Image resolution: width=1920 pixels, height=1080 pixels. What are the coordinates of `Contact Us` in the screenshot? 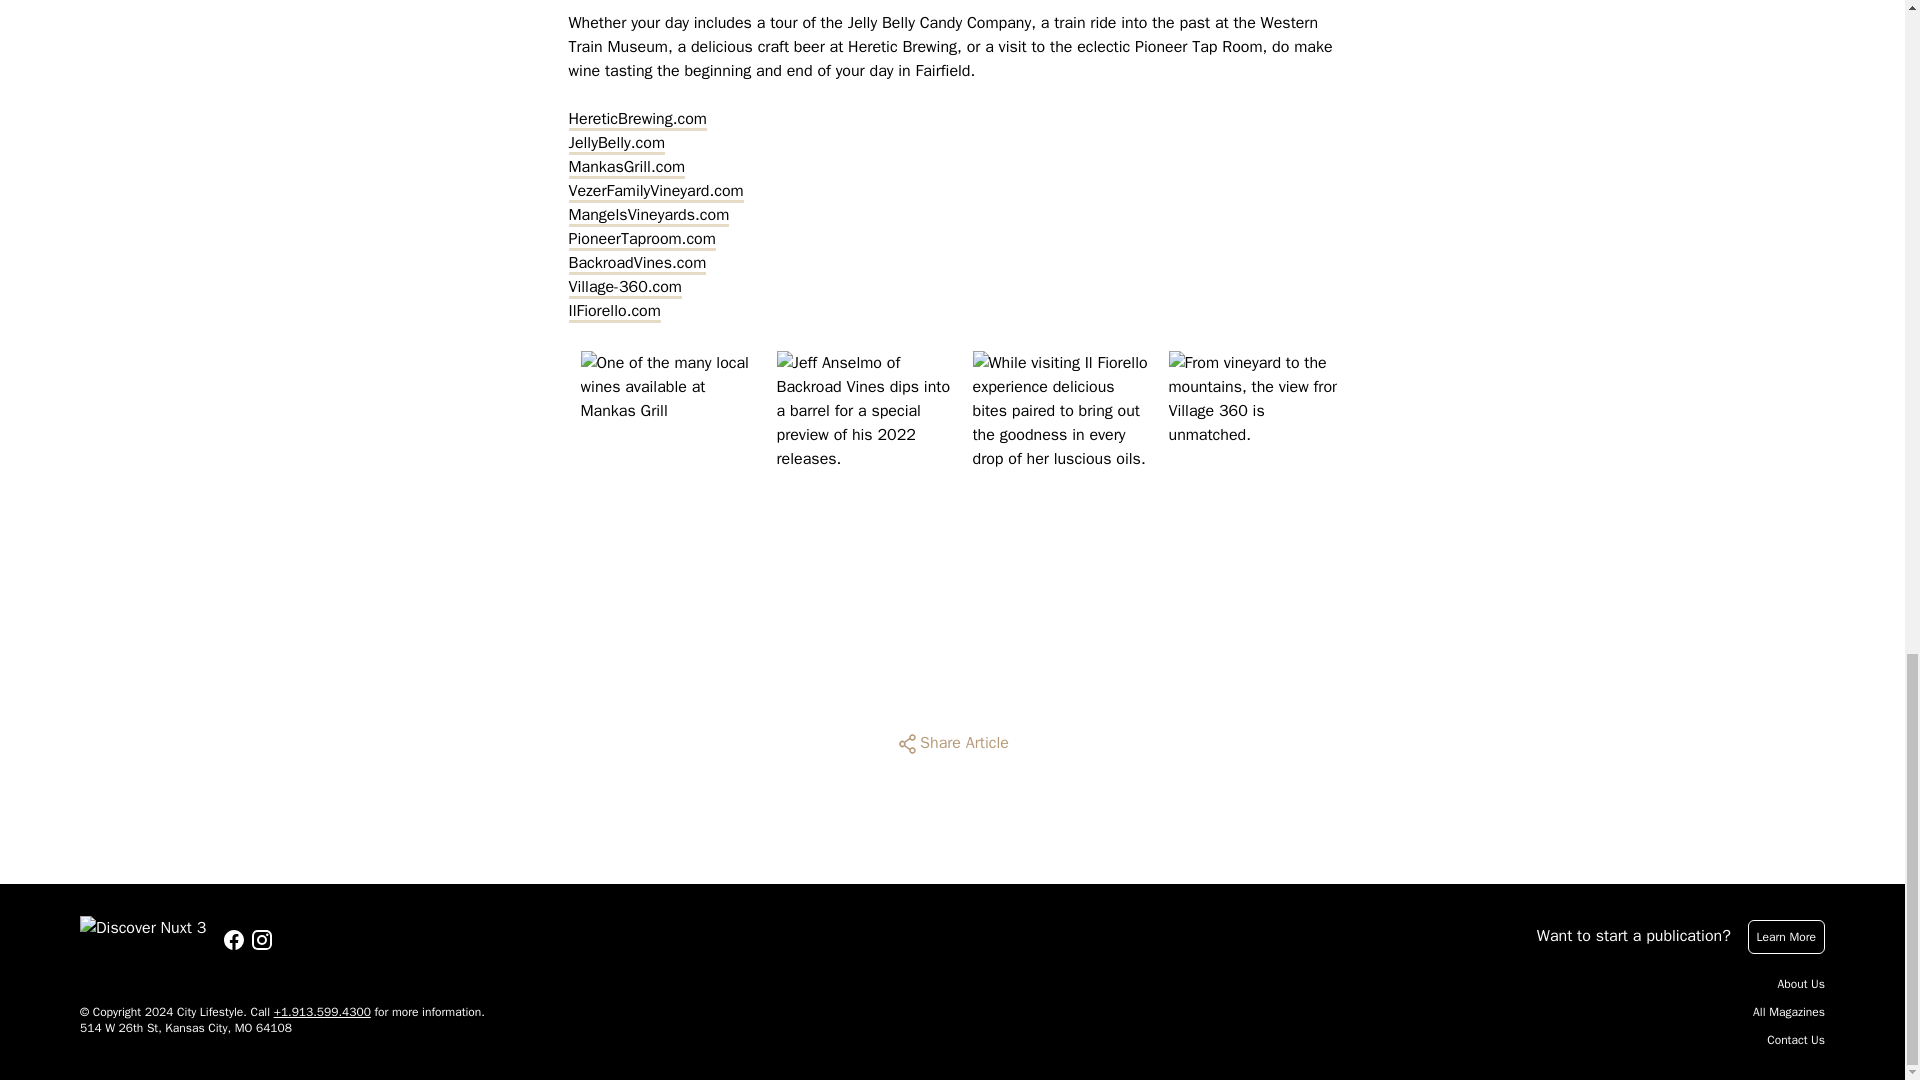 It's located at (1796, 1040).